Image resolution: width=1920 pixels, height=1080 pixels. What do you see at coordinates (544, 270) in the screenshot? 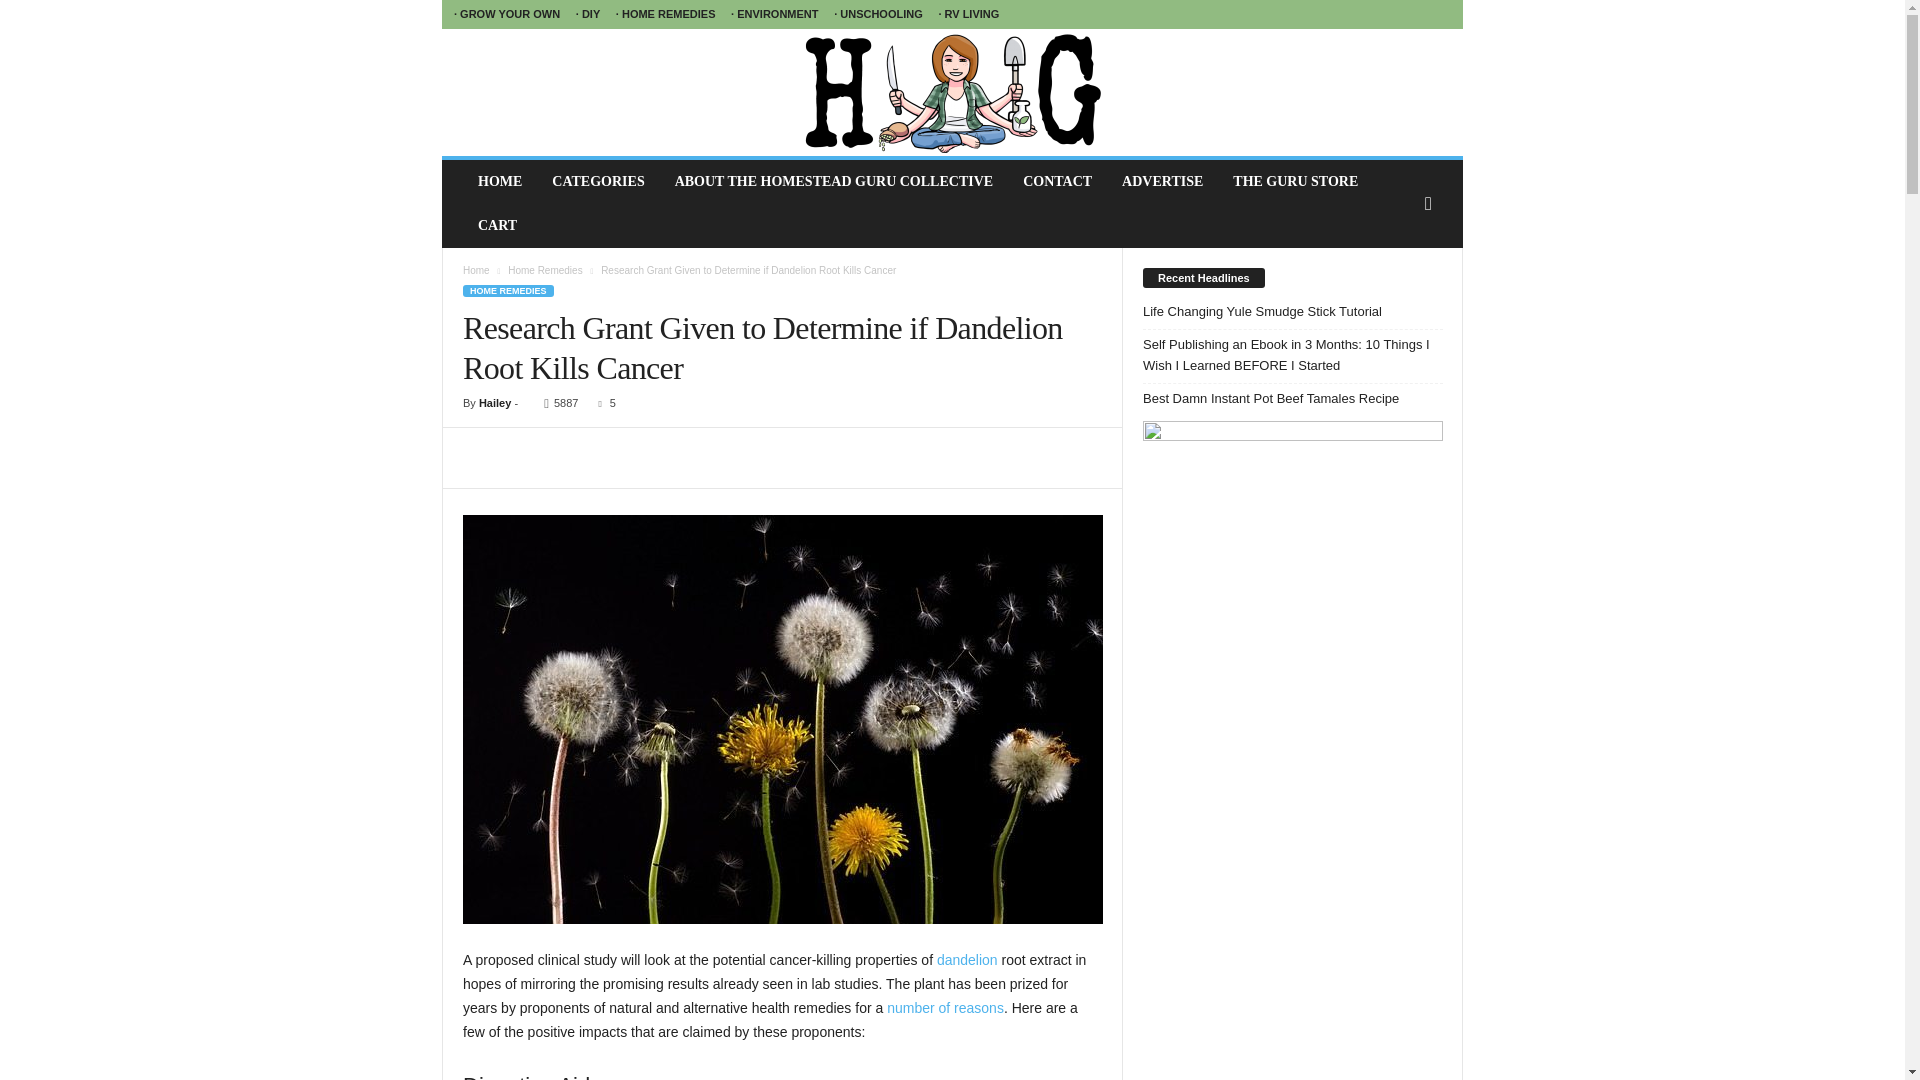
I see `View all posts in Home Remedies` at bounding box center [544, 270].